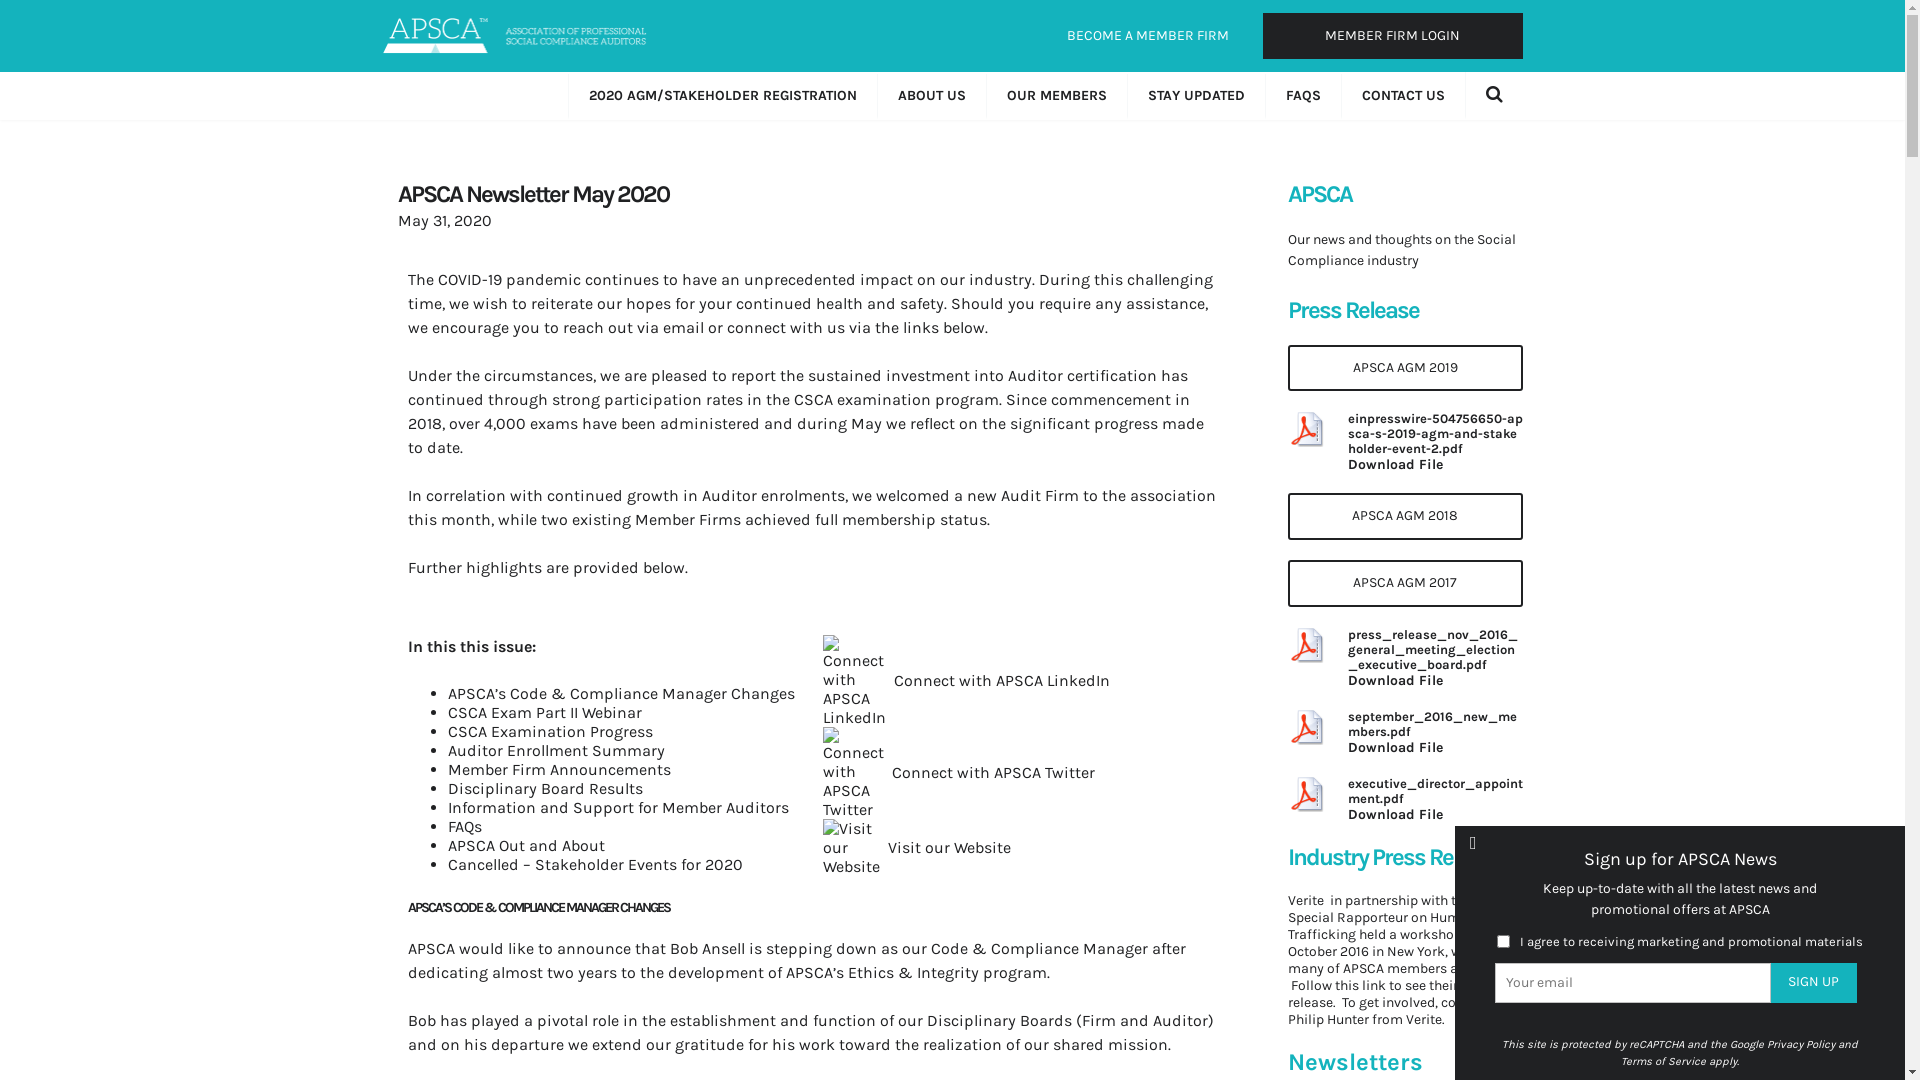  What do you see at coordinates (1424, 1020) in the screenshot?
I see `Verite` at bounding box center [1424, 1020].